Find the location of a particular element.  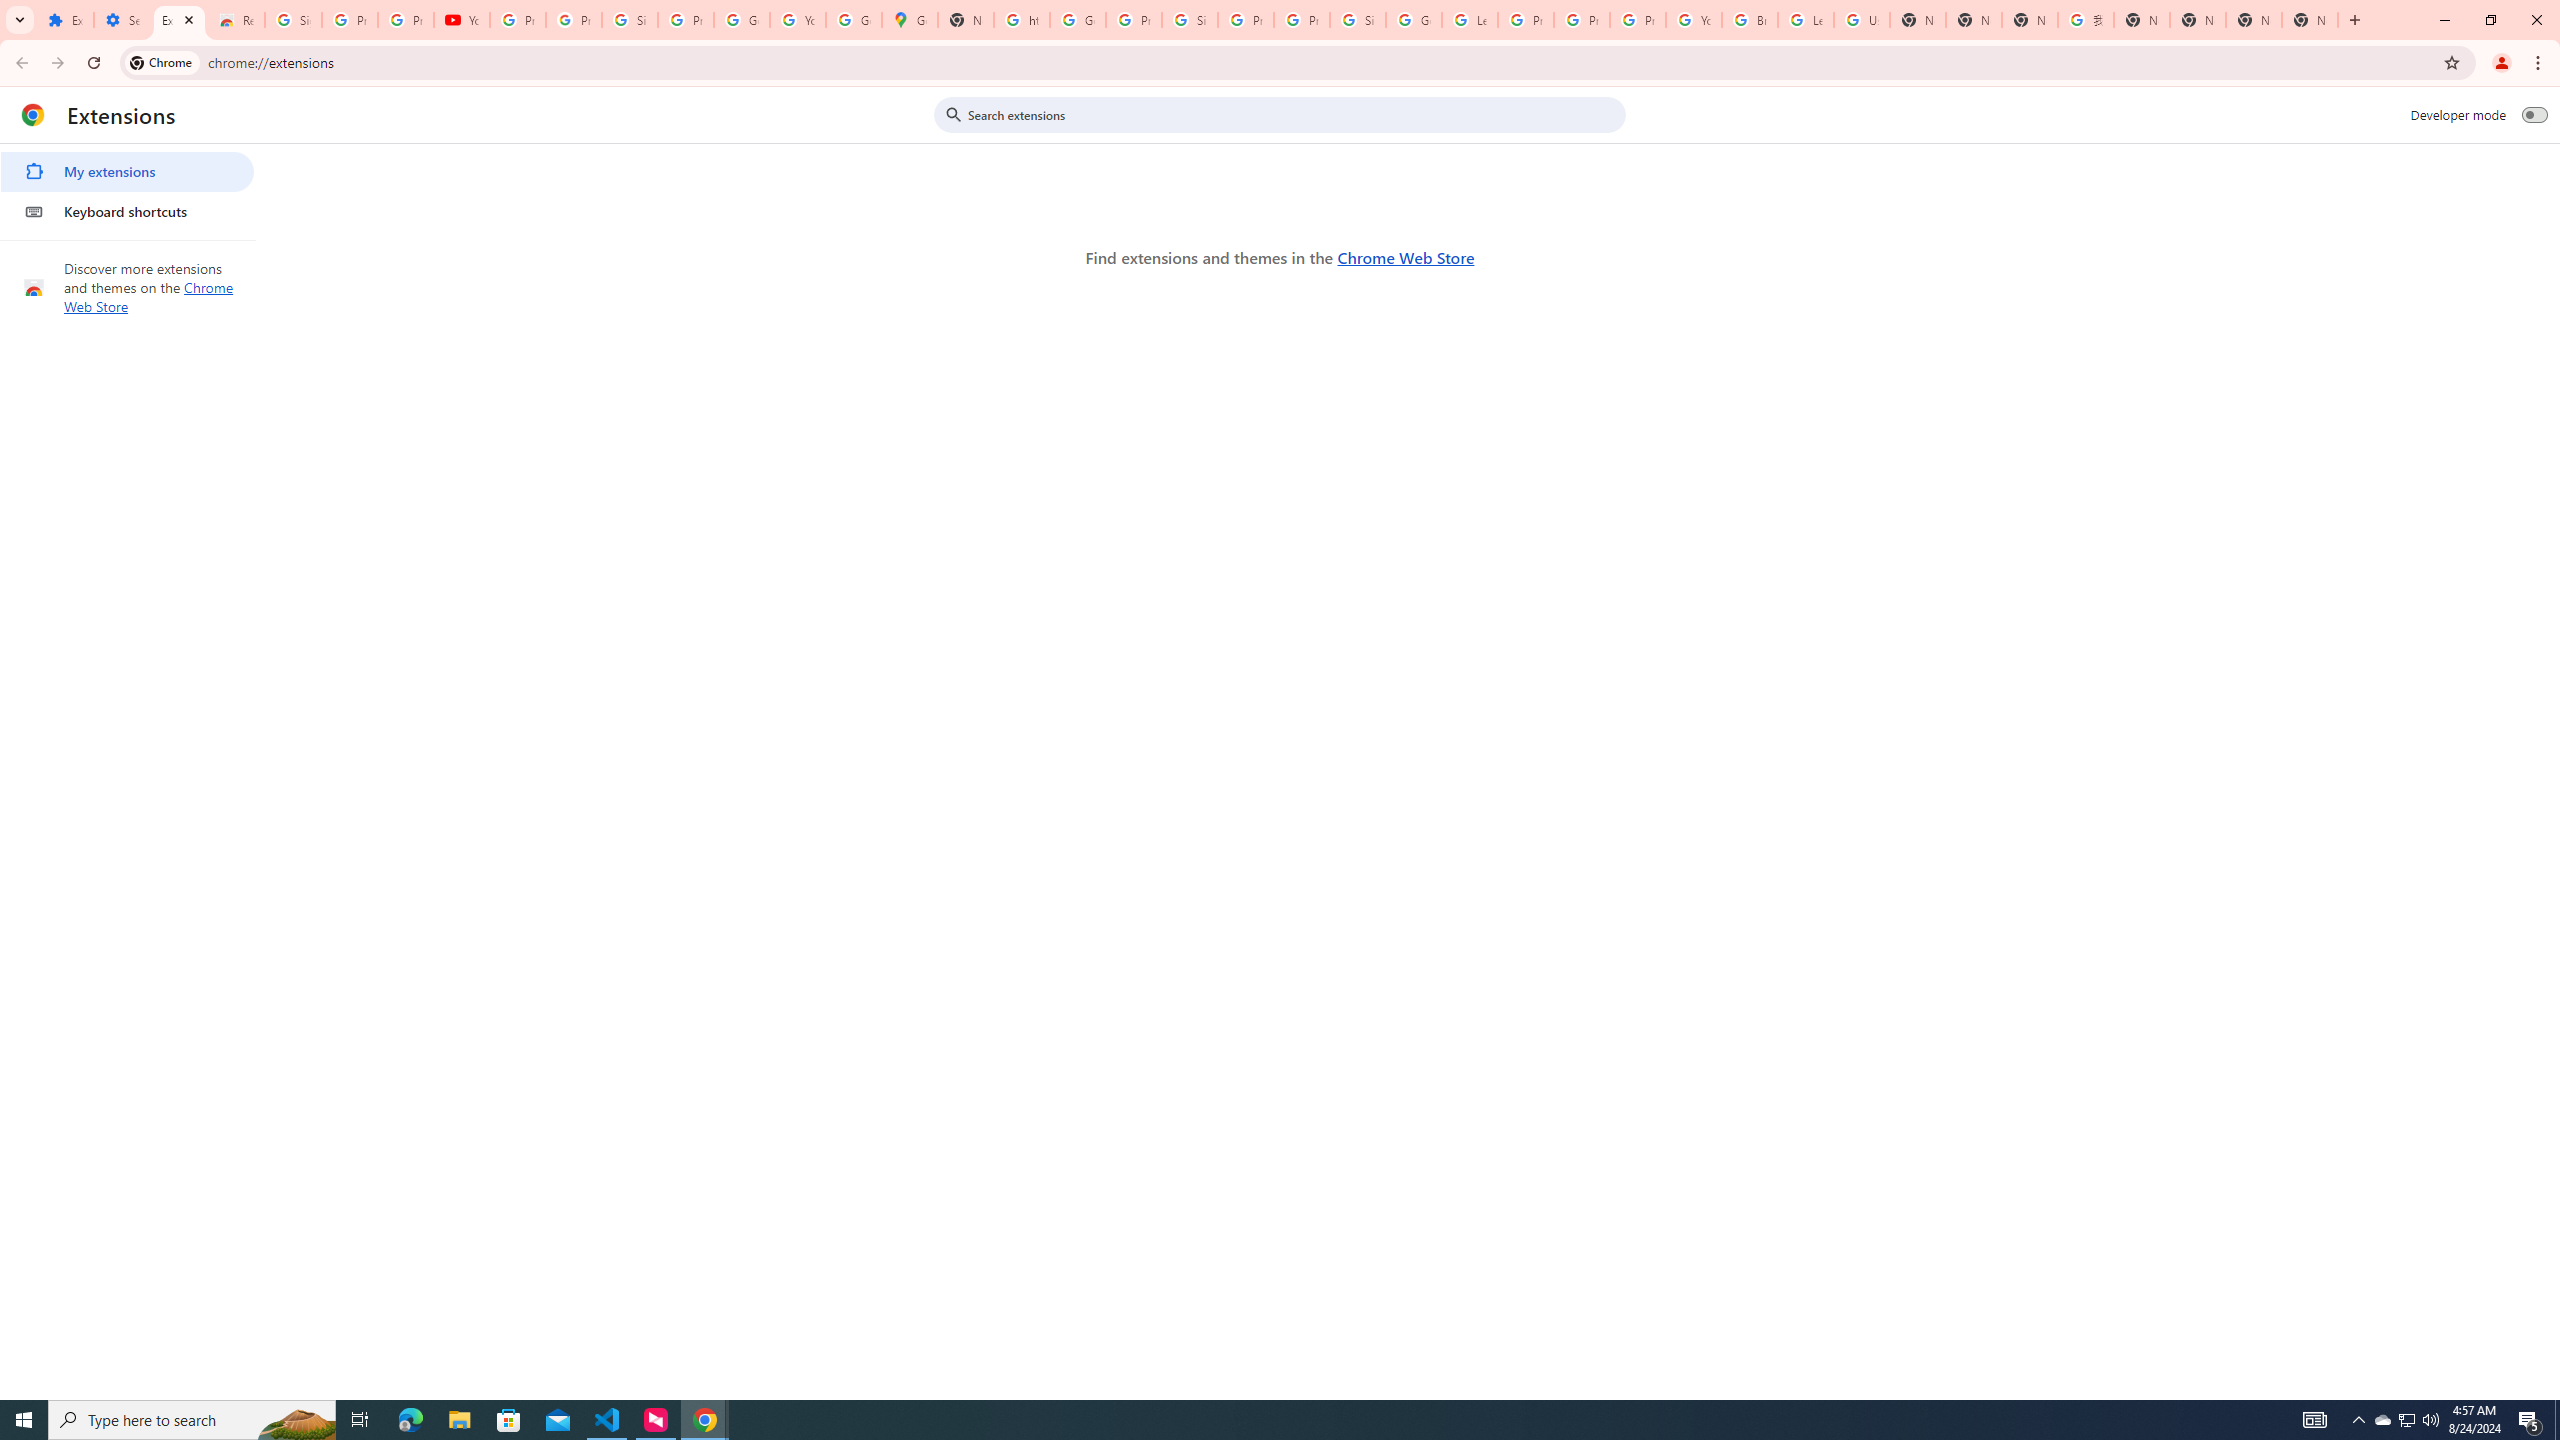

Chrome Web Store is located at coordinates (1405, 257).